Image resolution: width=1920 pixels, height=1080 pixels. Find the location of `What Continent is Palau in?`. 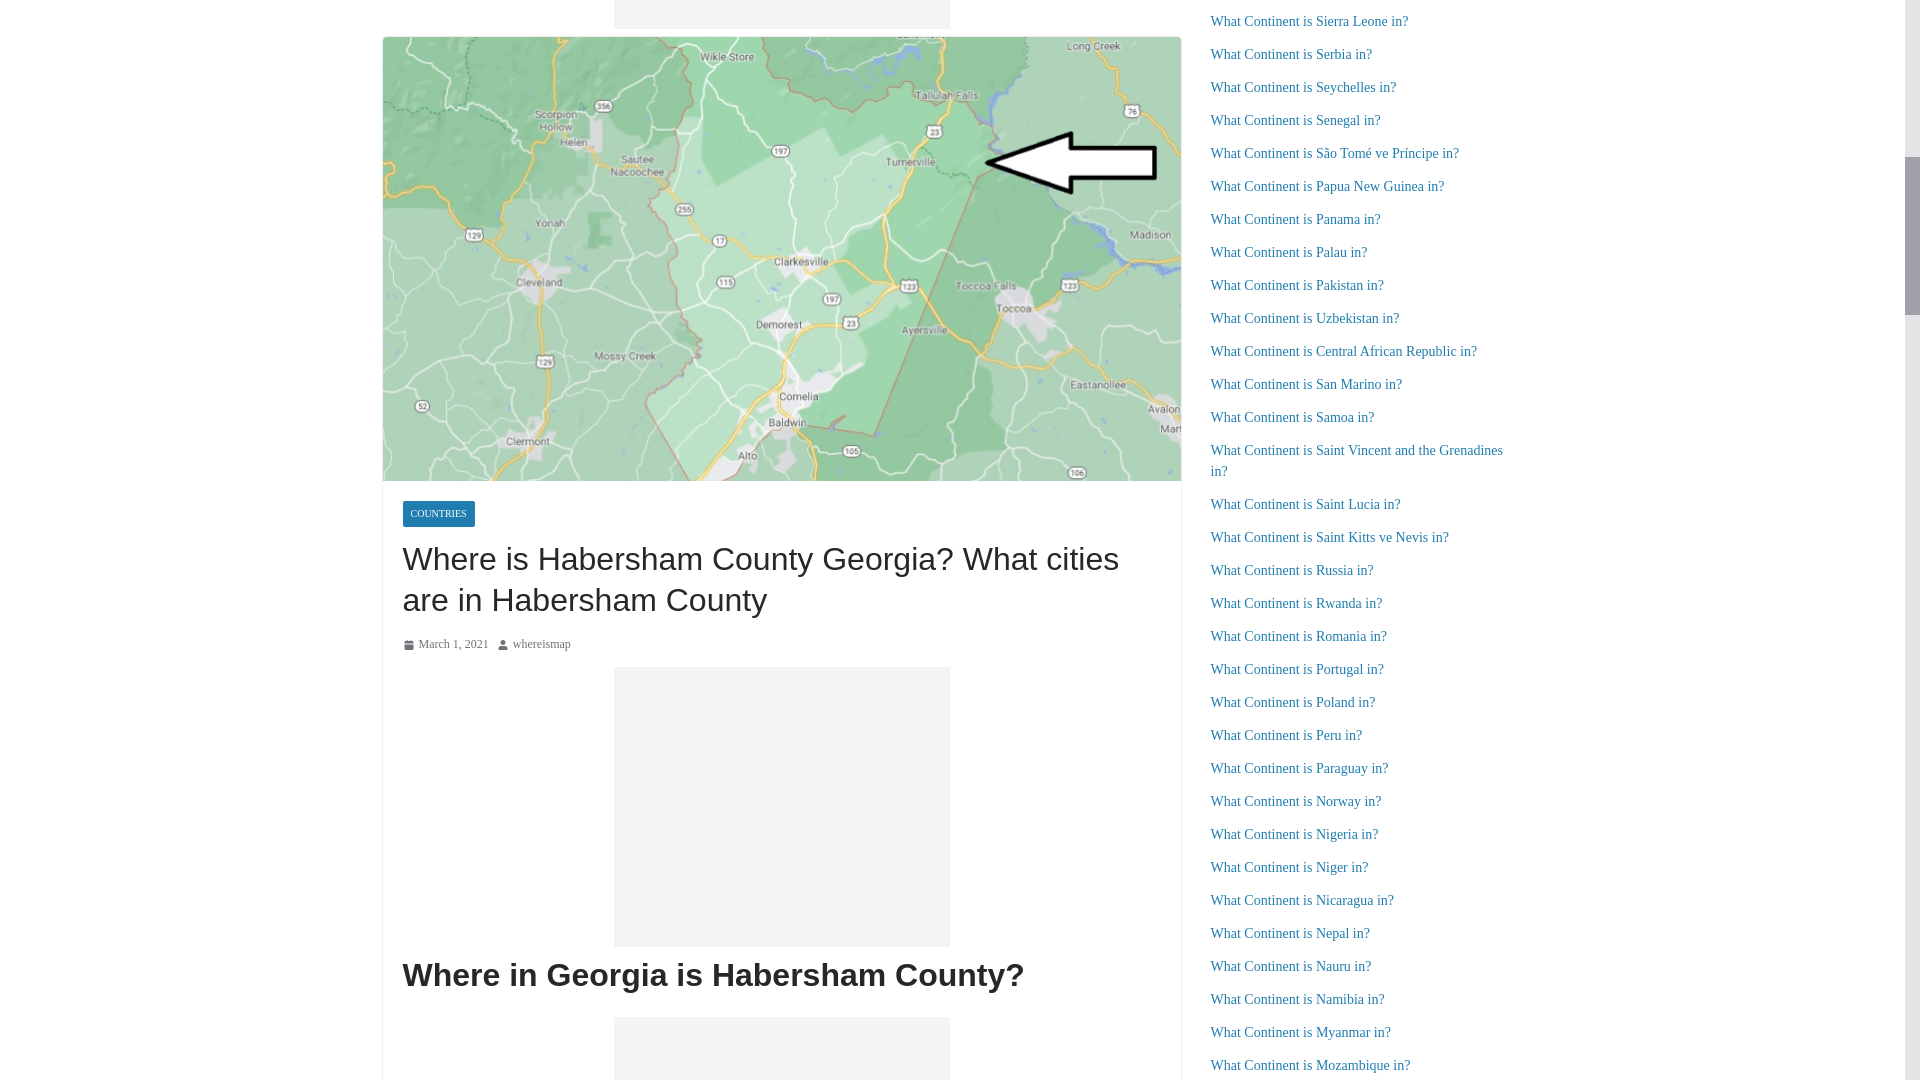

What Continent is Palau in? is located at coordinates (1288, 252).